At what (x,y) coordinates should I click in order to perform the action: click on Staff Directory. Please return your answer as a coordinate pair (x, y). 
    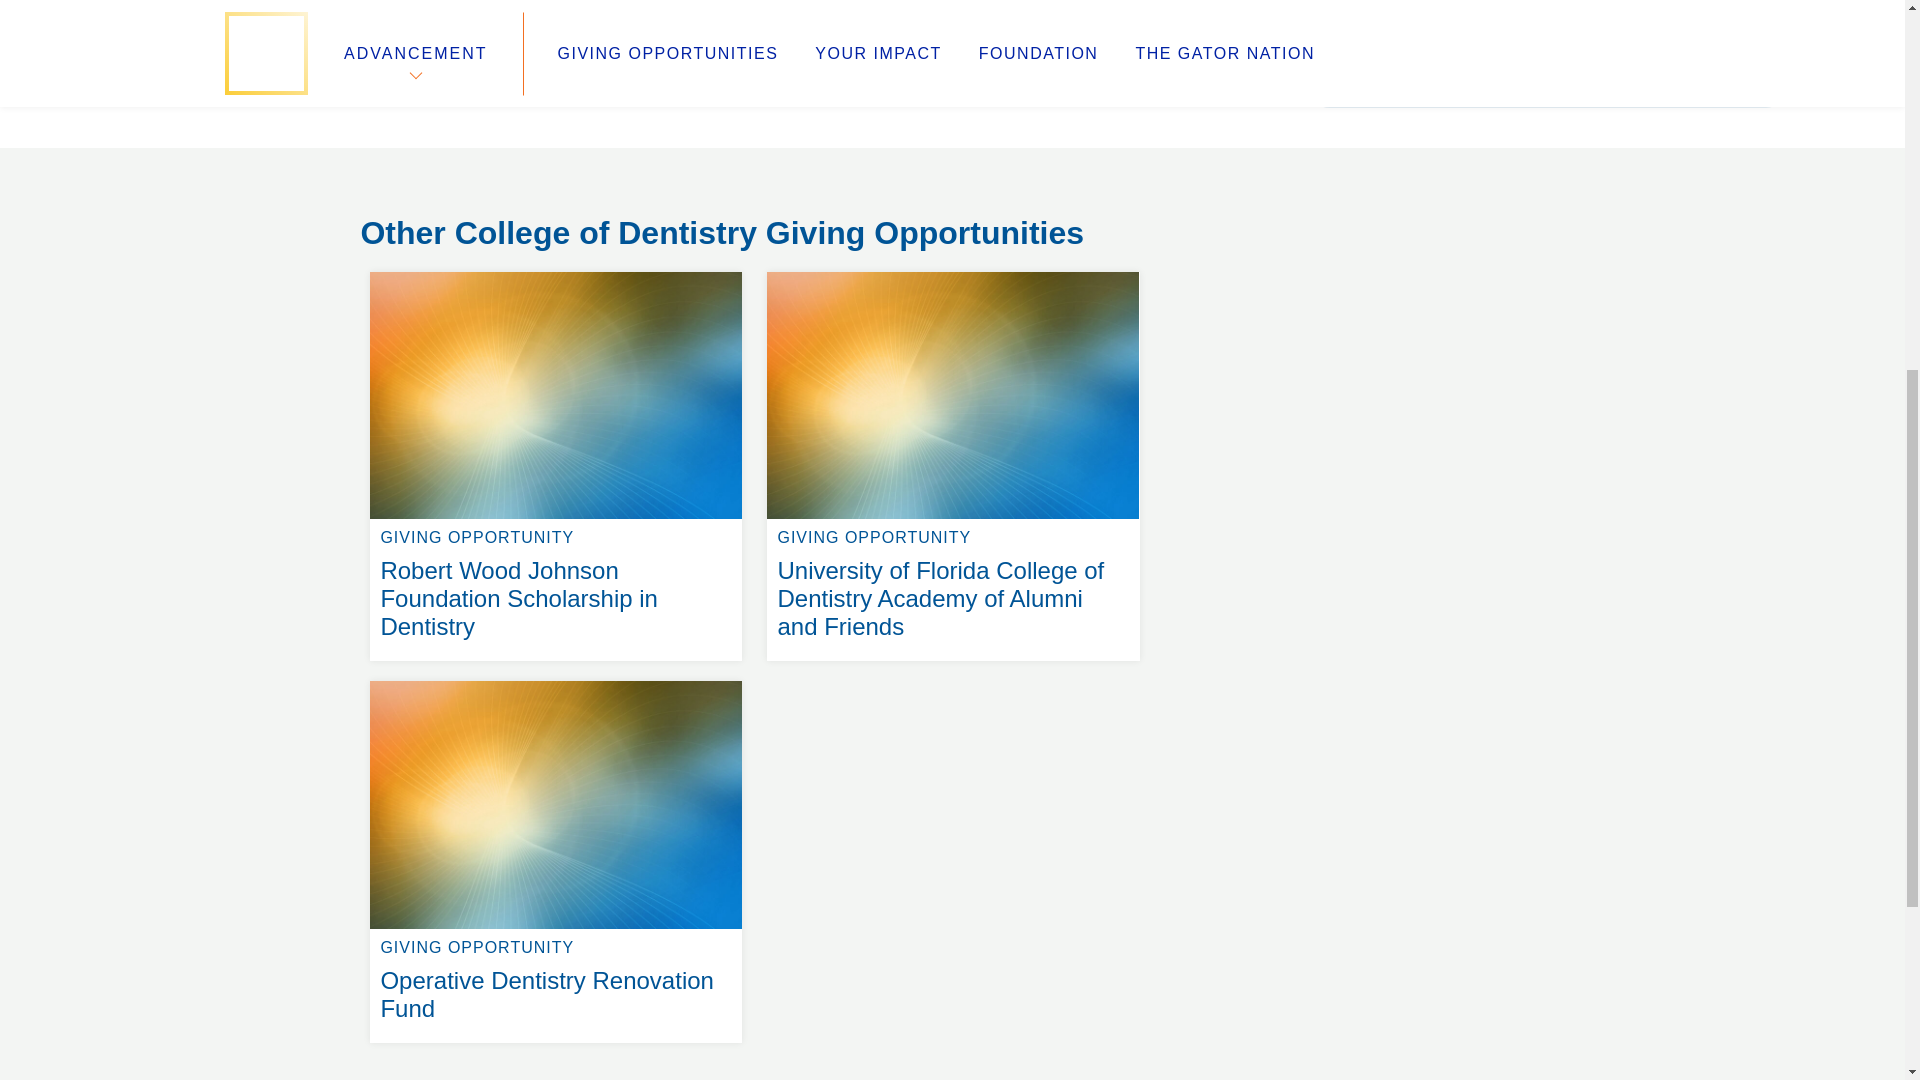
    Looking at the image, I should click on (417, 192).